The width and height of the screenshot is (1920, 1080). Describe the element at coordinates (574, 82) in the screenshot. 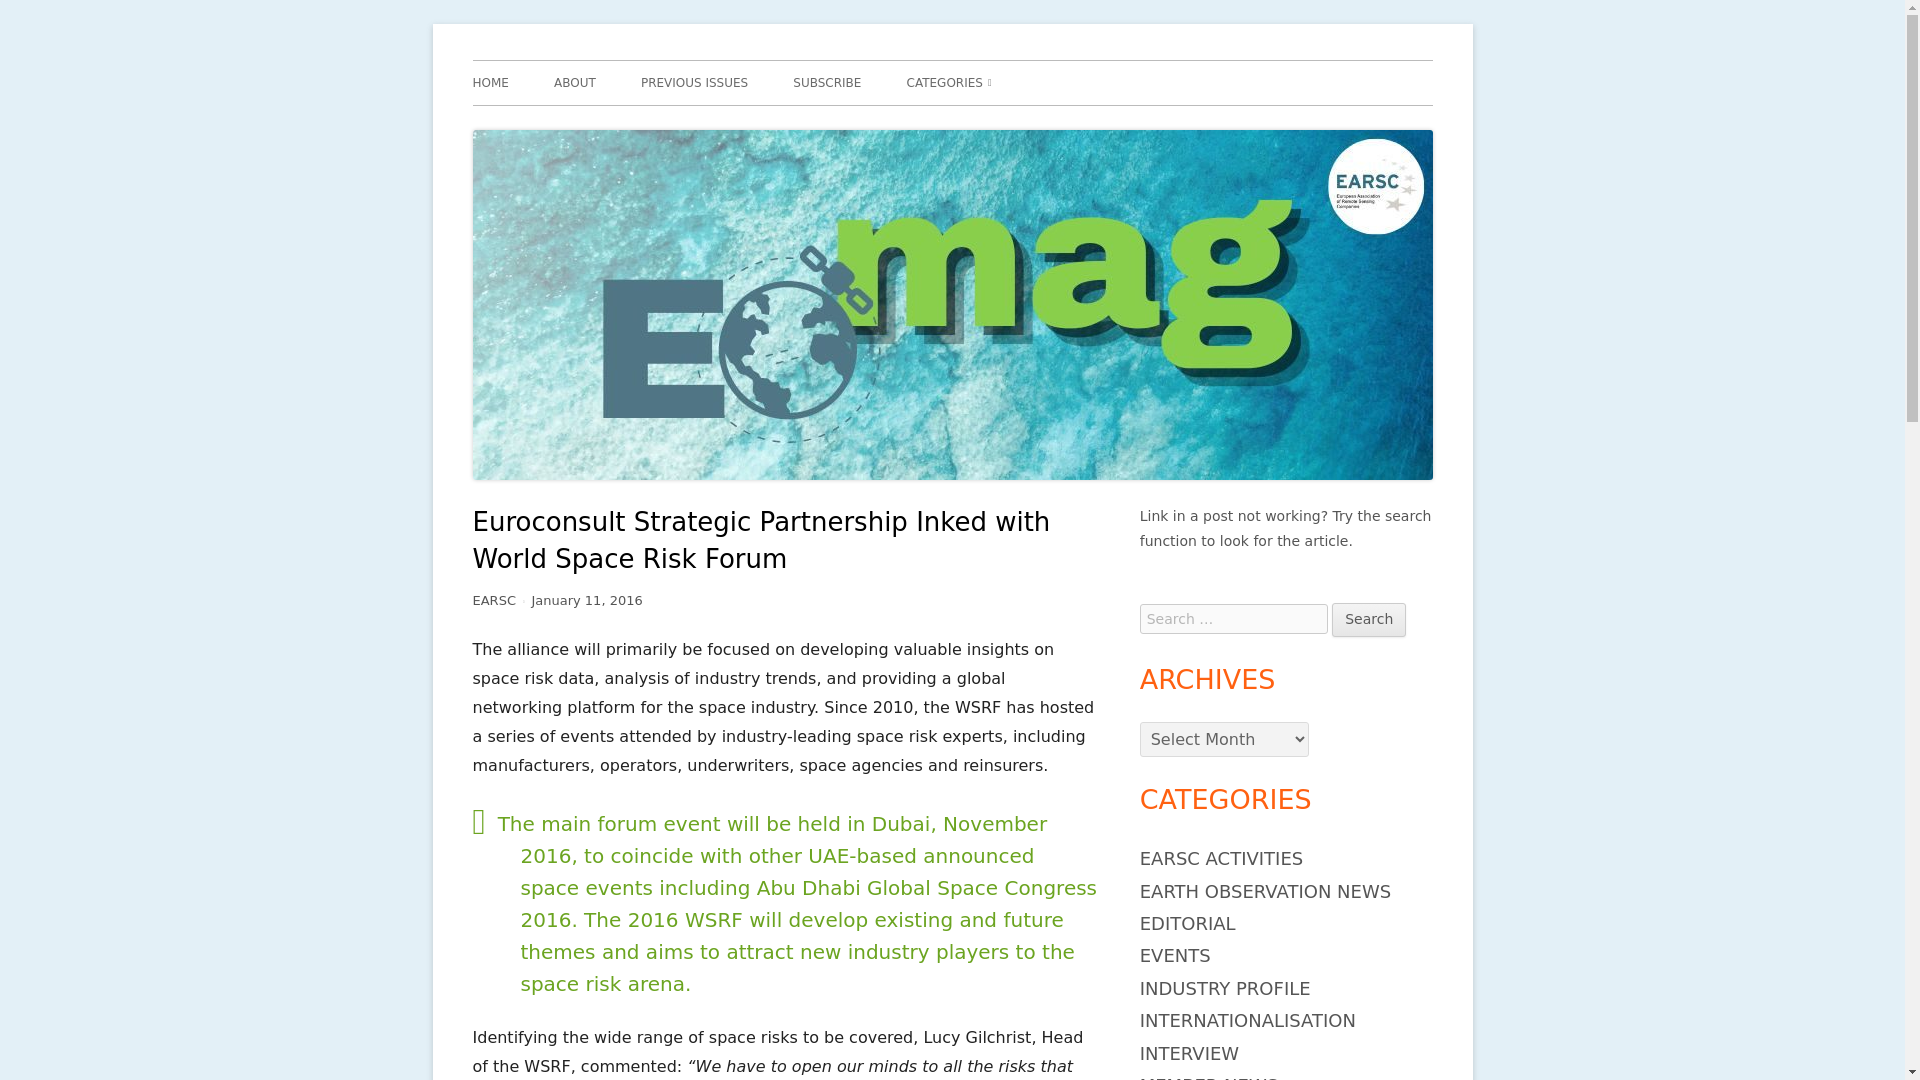

I see `ABOUT` at that location.